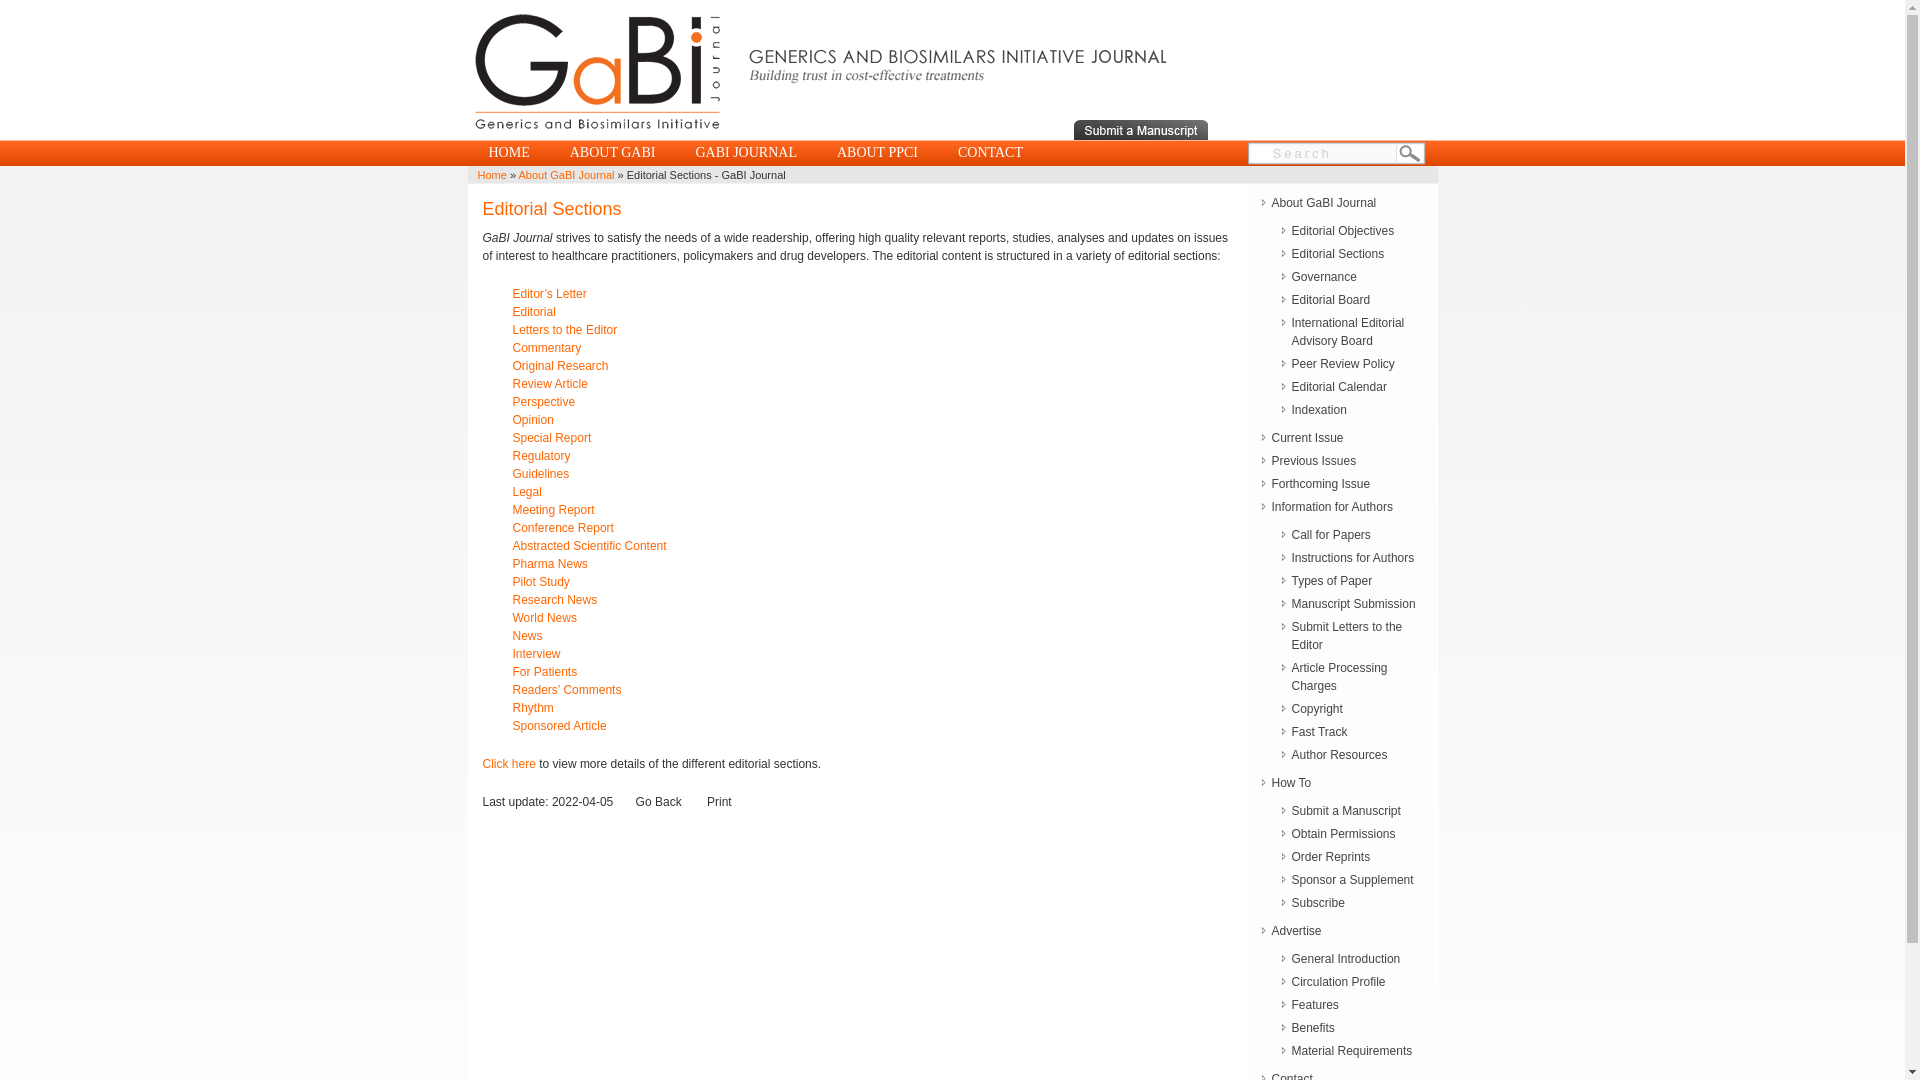 Image resolution: width=1920 pixels, height=1080 pixels. What do you see at coordinates (746, 153) in the screenshot?
I see `GABI JOURNAL` at bounding box center [746, 153].